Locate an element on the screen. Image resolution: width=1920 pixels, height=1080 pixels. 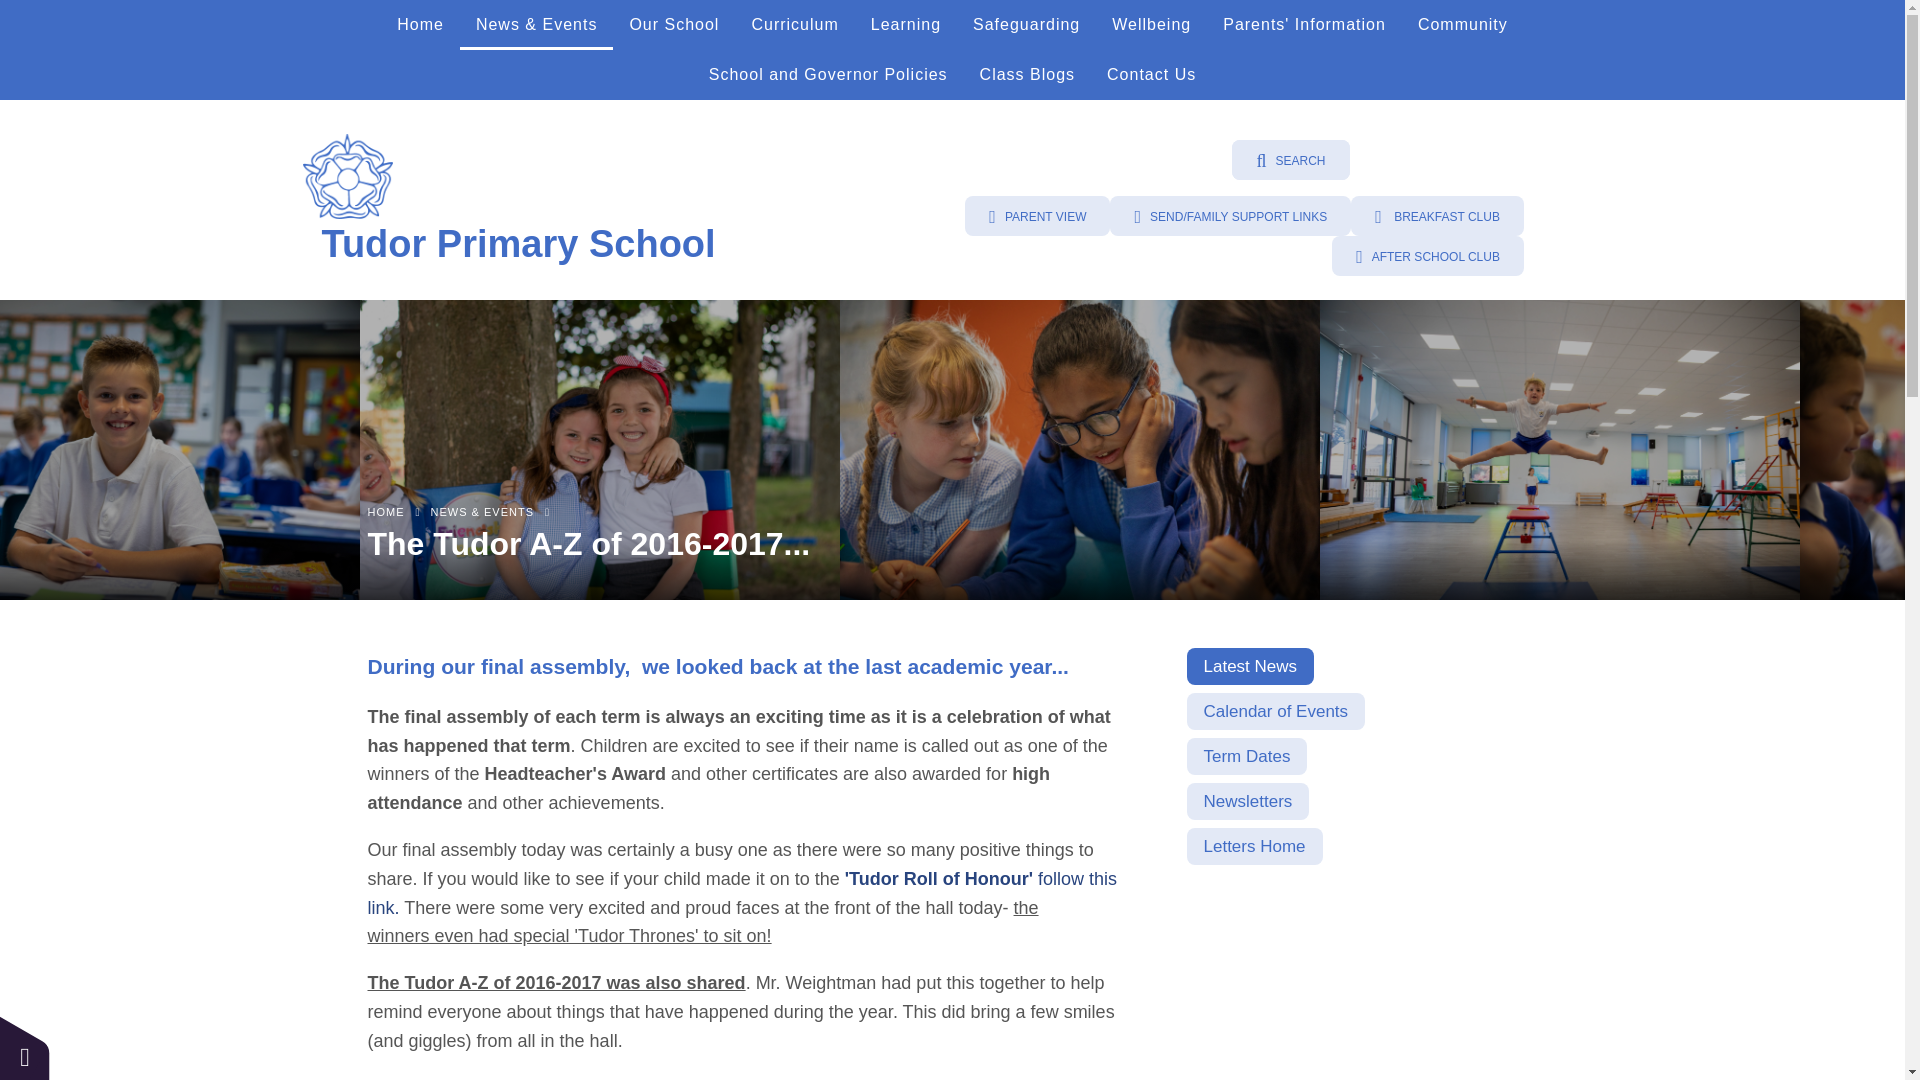
Cookie Settings is located at coordinates (24, 1048).